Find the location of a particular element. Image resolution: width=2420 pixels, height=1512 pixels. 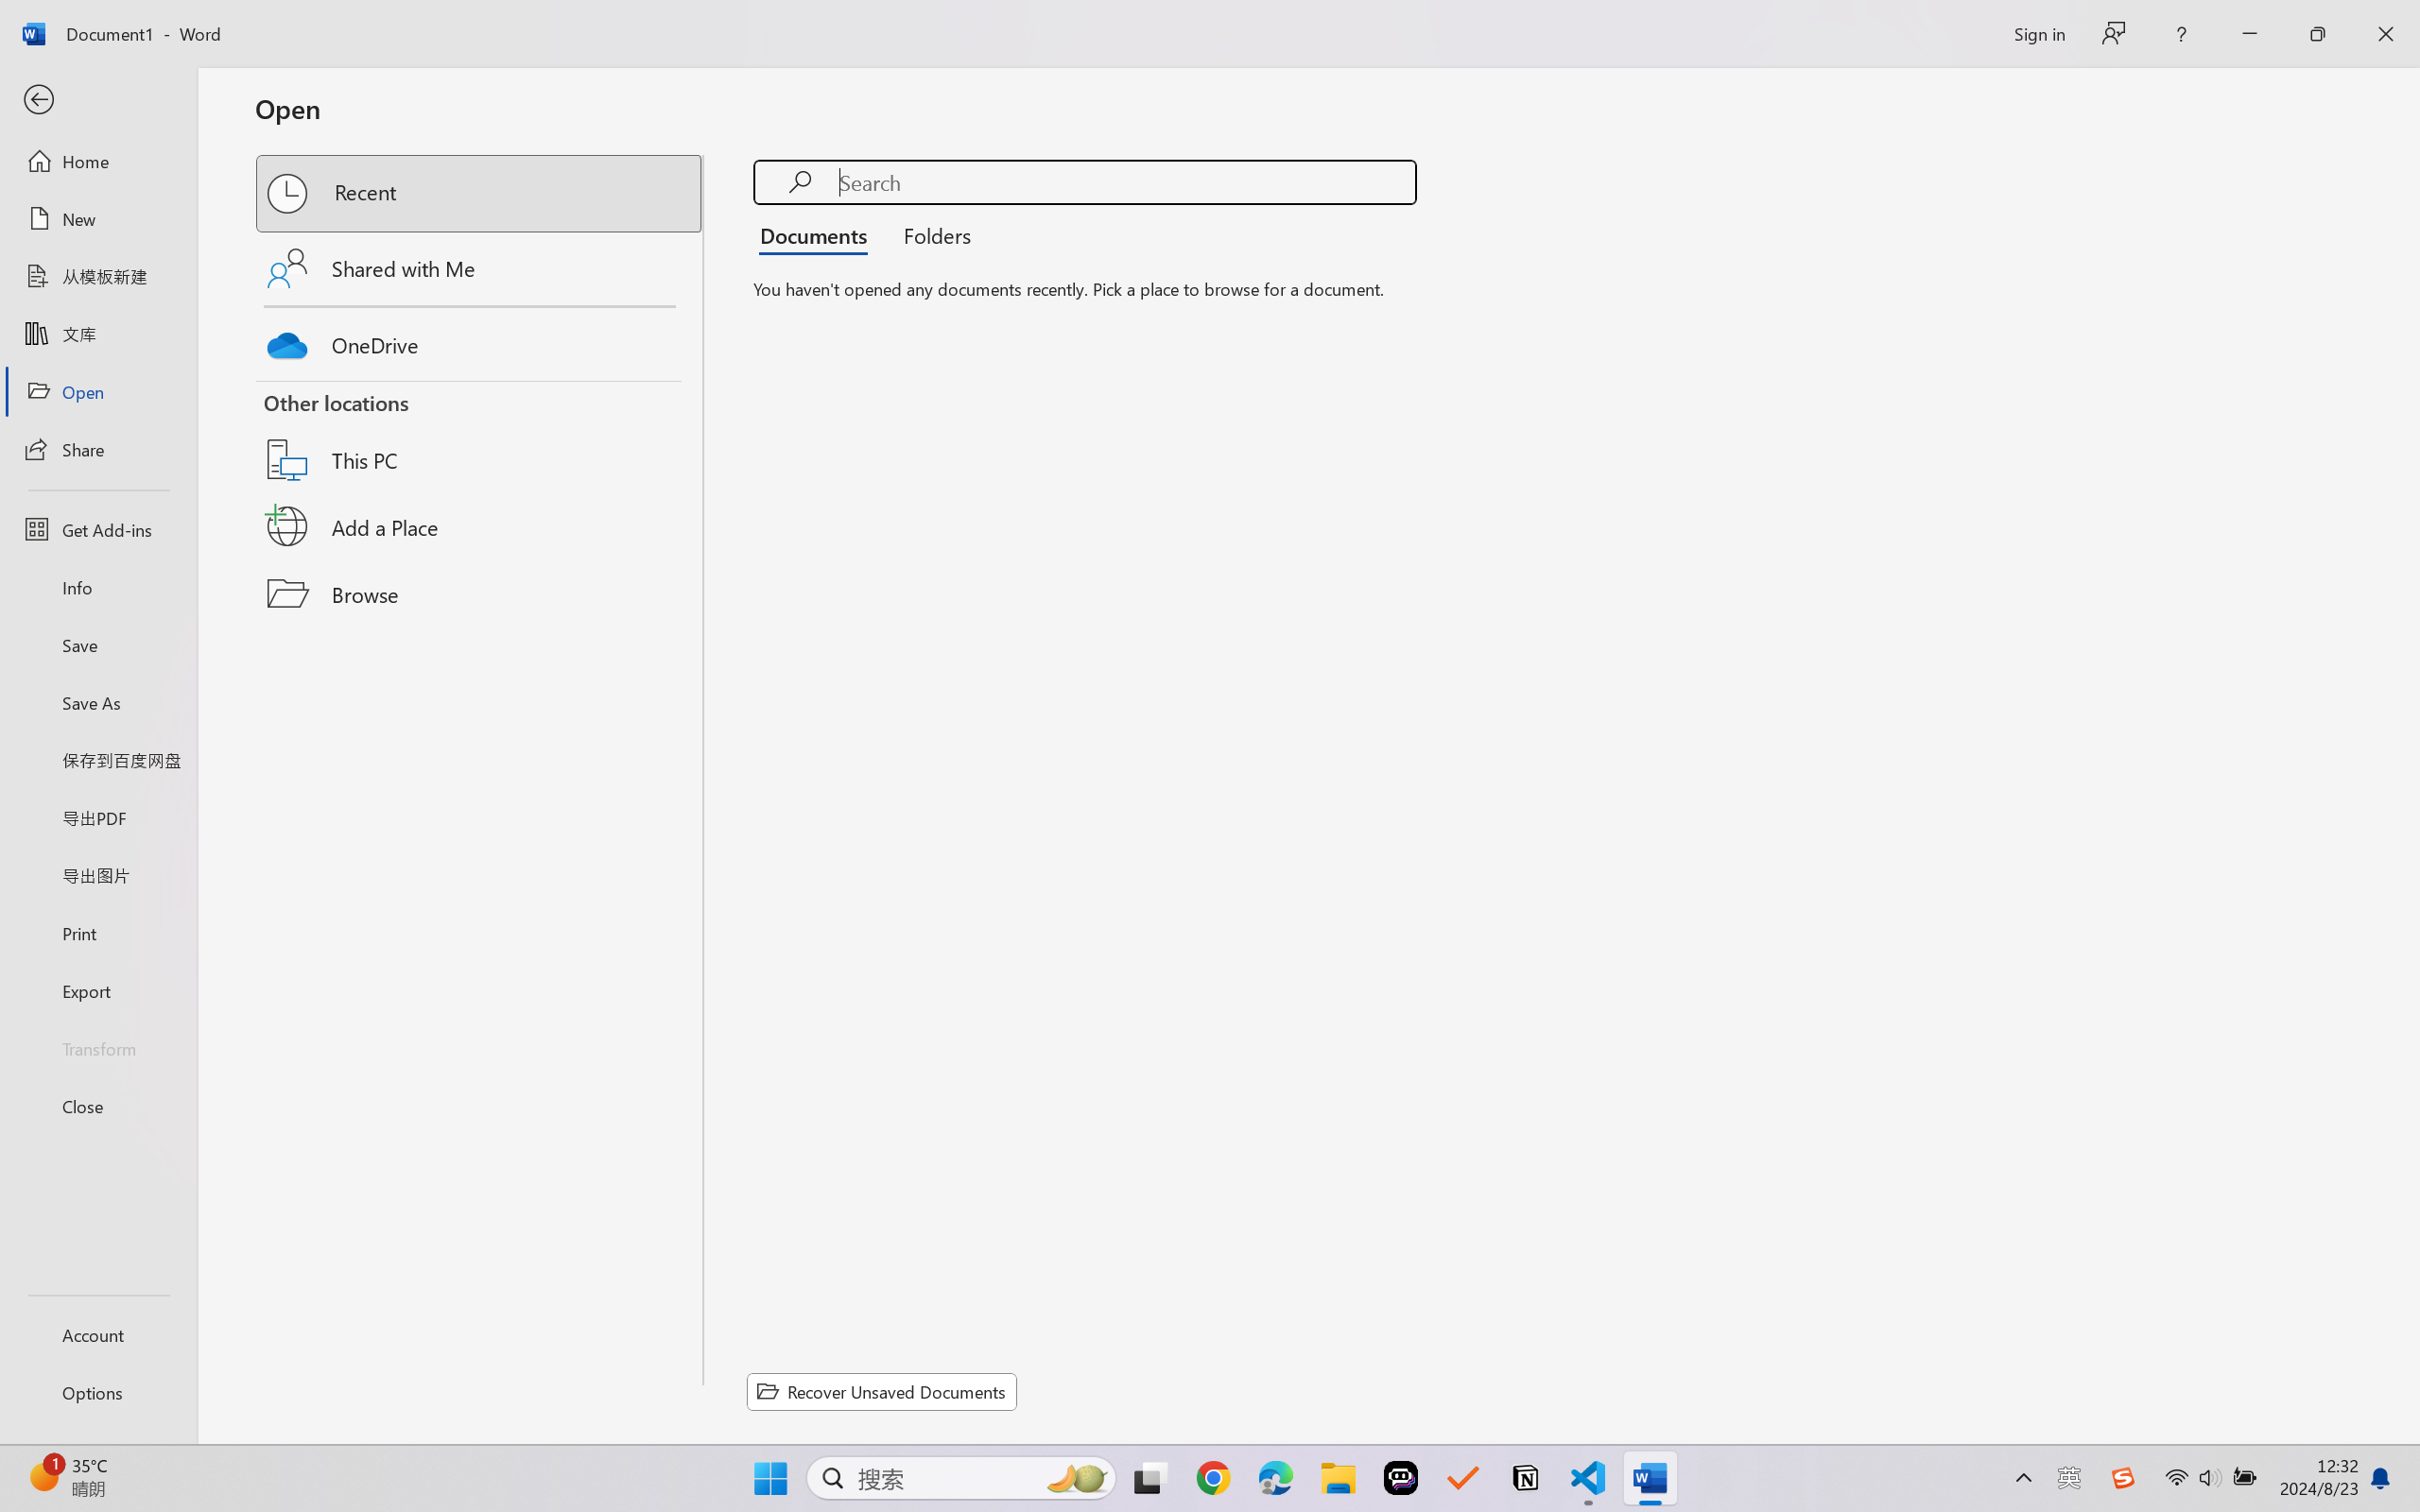

Folders is located at coordinates (931, 234).